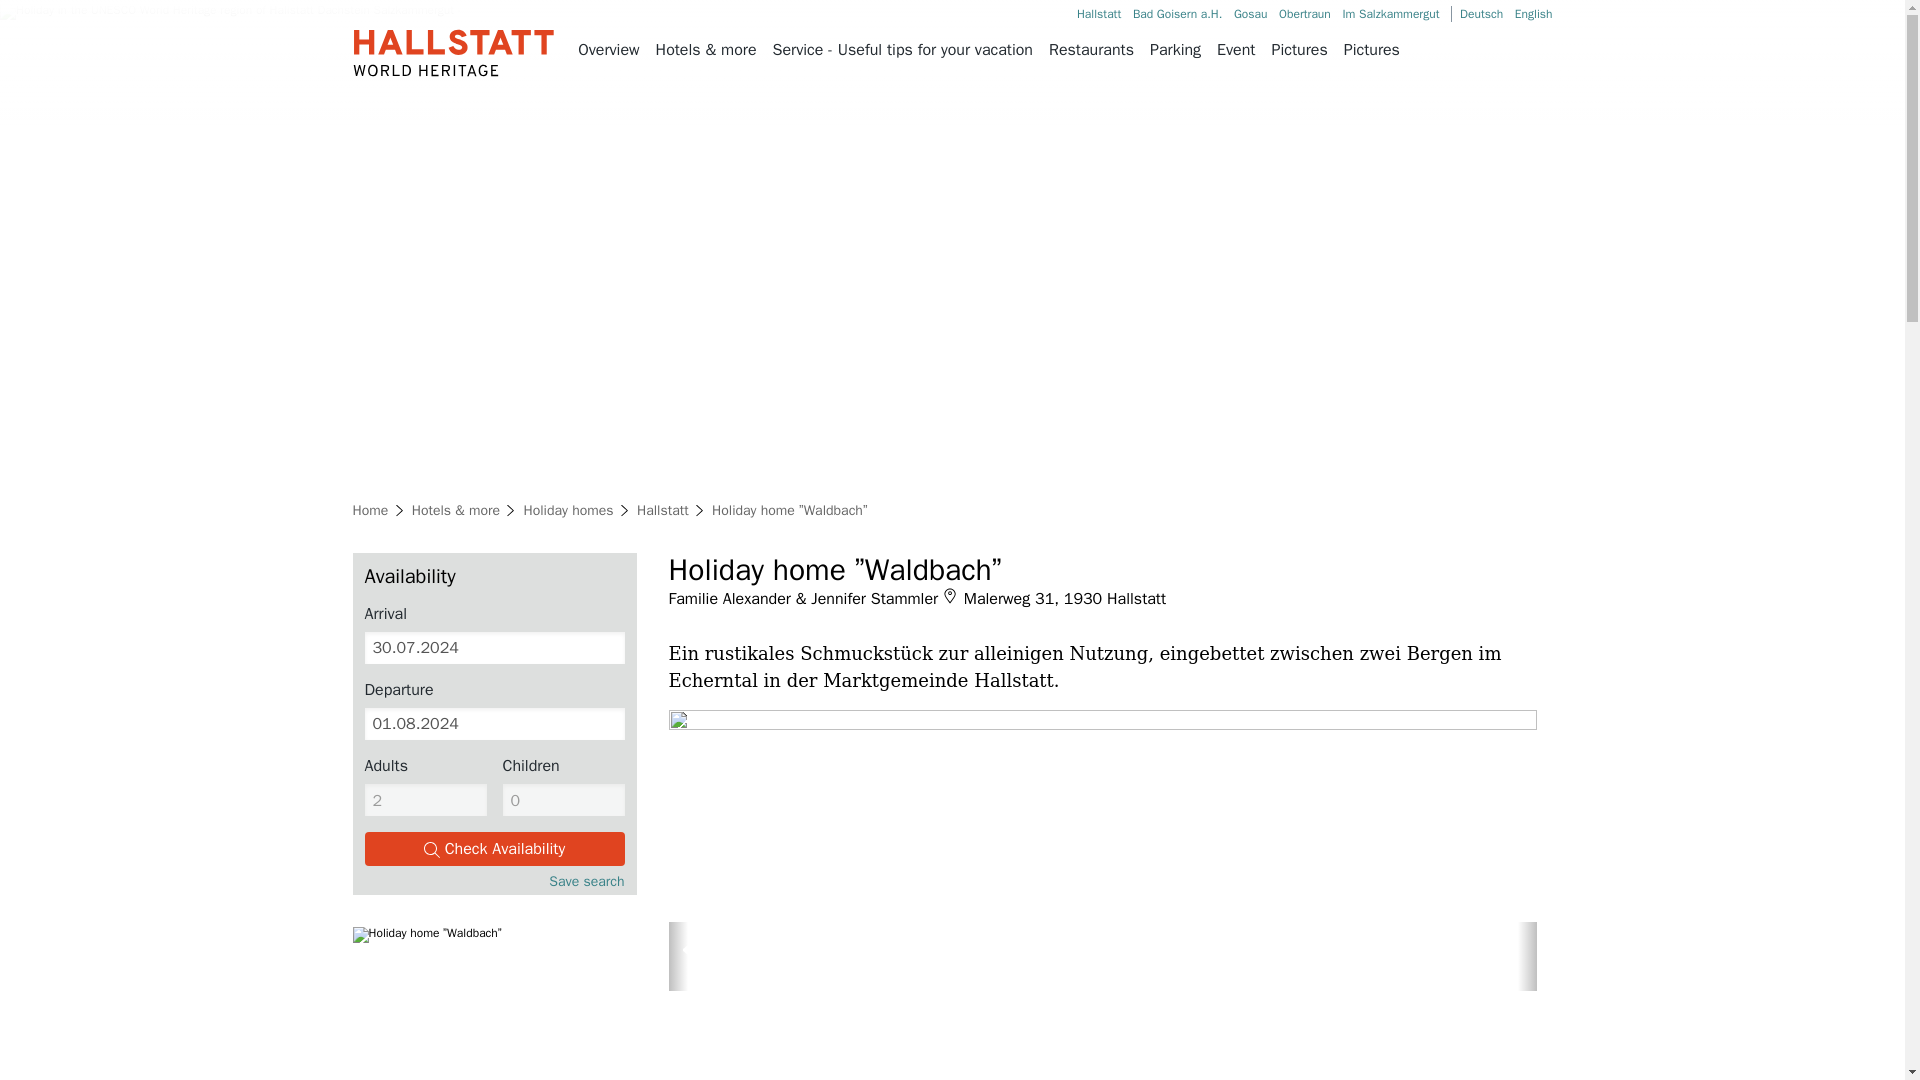 The height and width of the screenshot is (1080, 1920). Describe the element at coordinates (494, 724) in the screenshot. I see `01.08.2024` at that location.